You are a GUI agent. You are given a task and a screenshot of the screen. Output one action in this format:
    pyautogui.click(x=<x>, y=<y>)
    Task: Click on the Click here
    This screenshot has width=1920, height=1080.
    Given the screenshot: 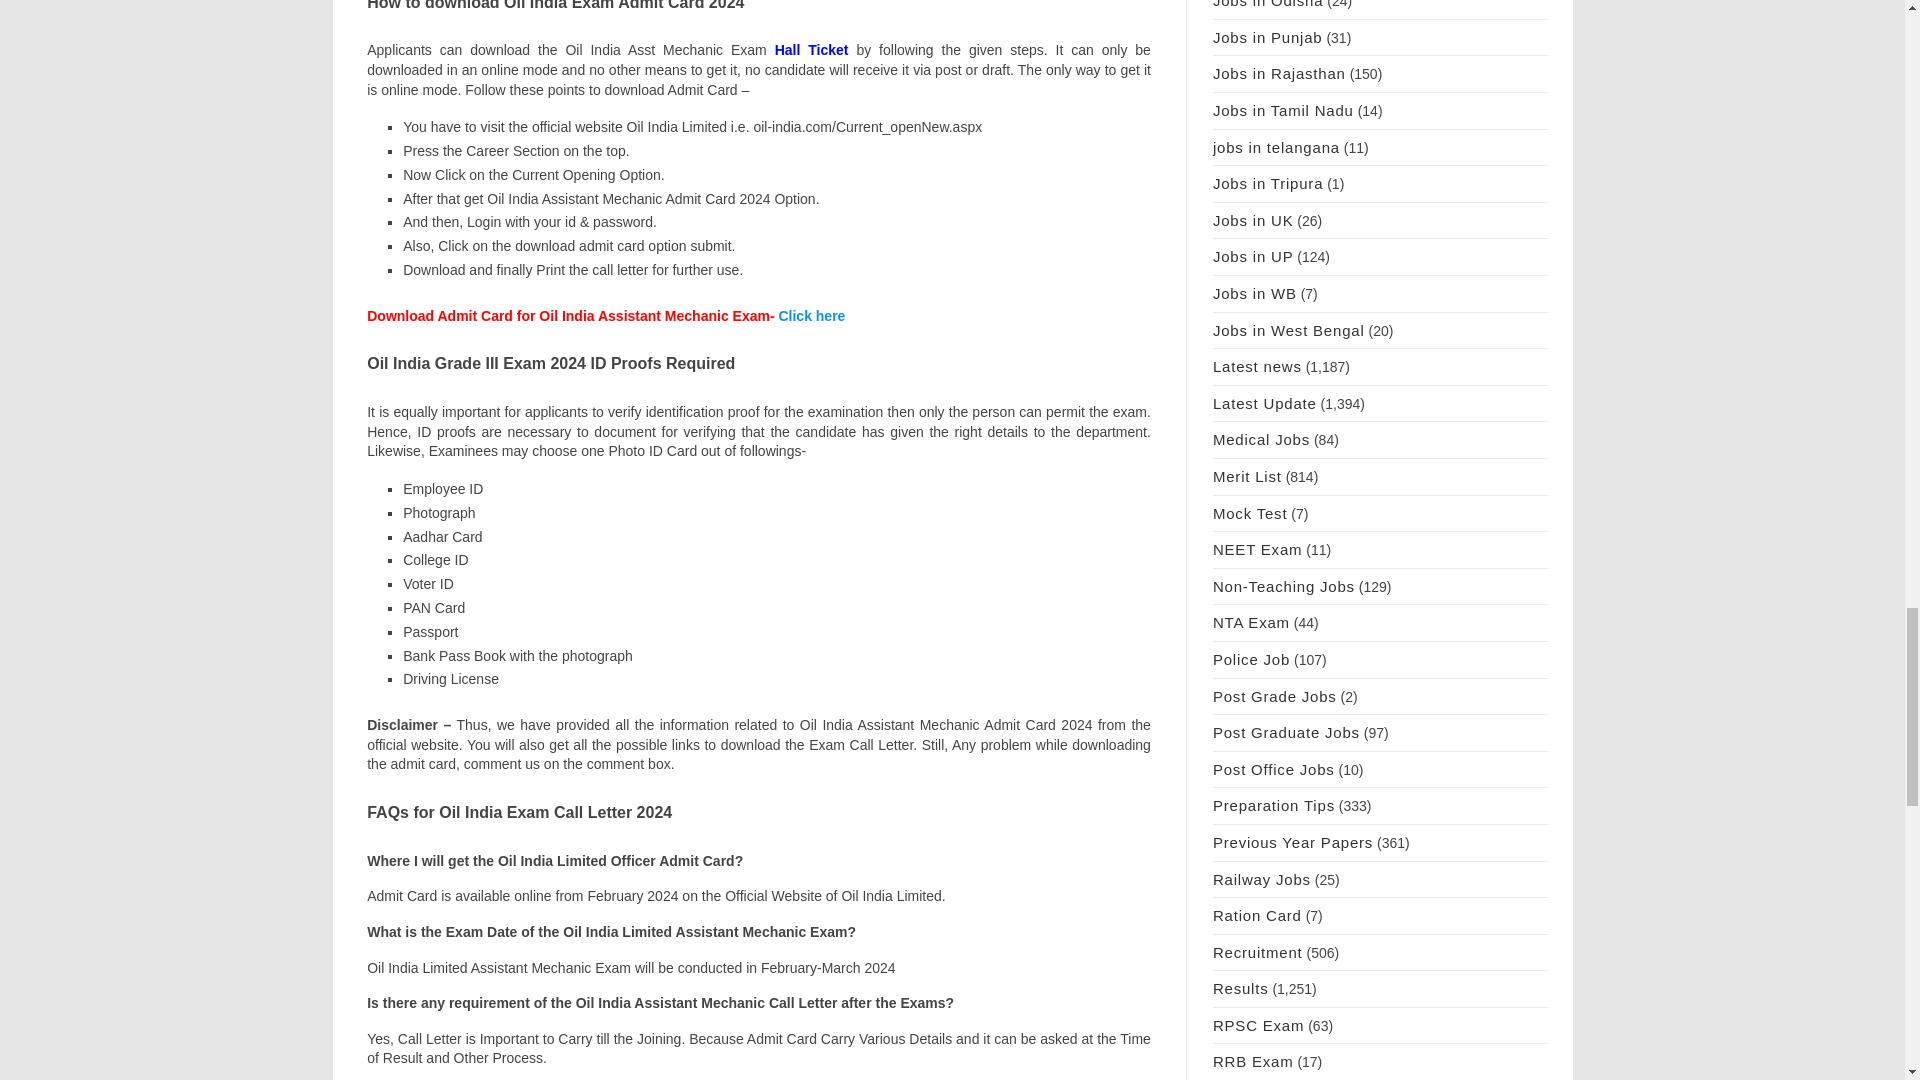 What is the action you would take?
    pyautogui.click(x=810, y=316)
    